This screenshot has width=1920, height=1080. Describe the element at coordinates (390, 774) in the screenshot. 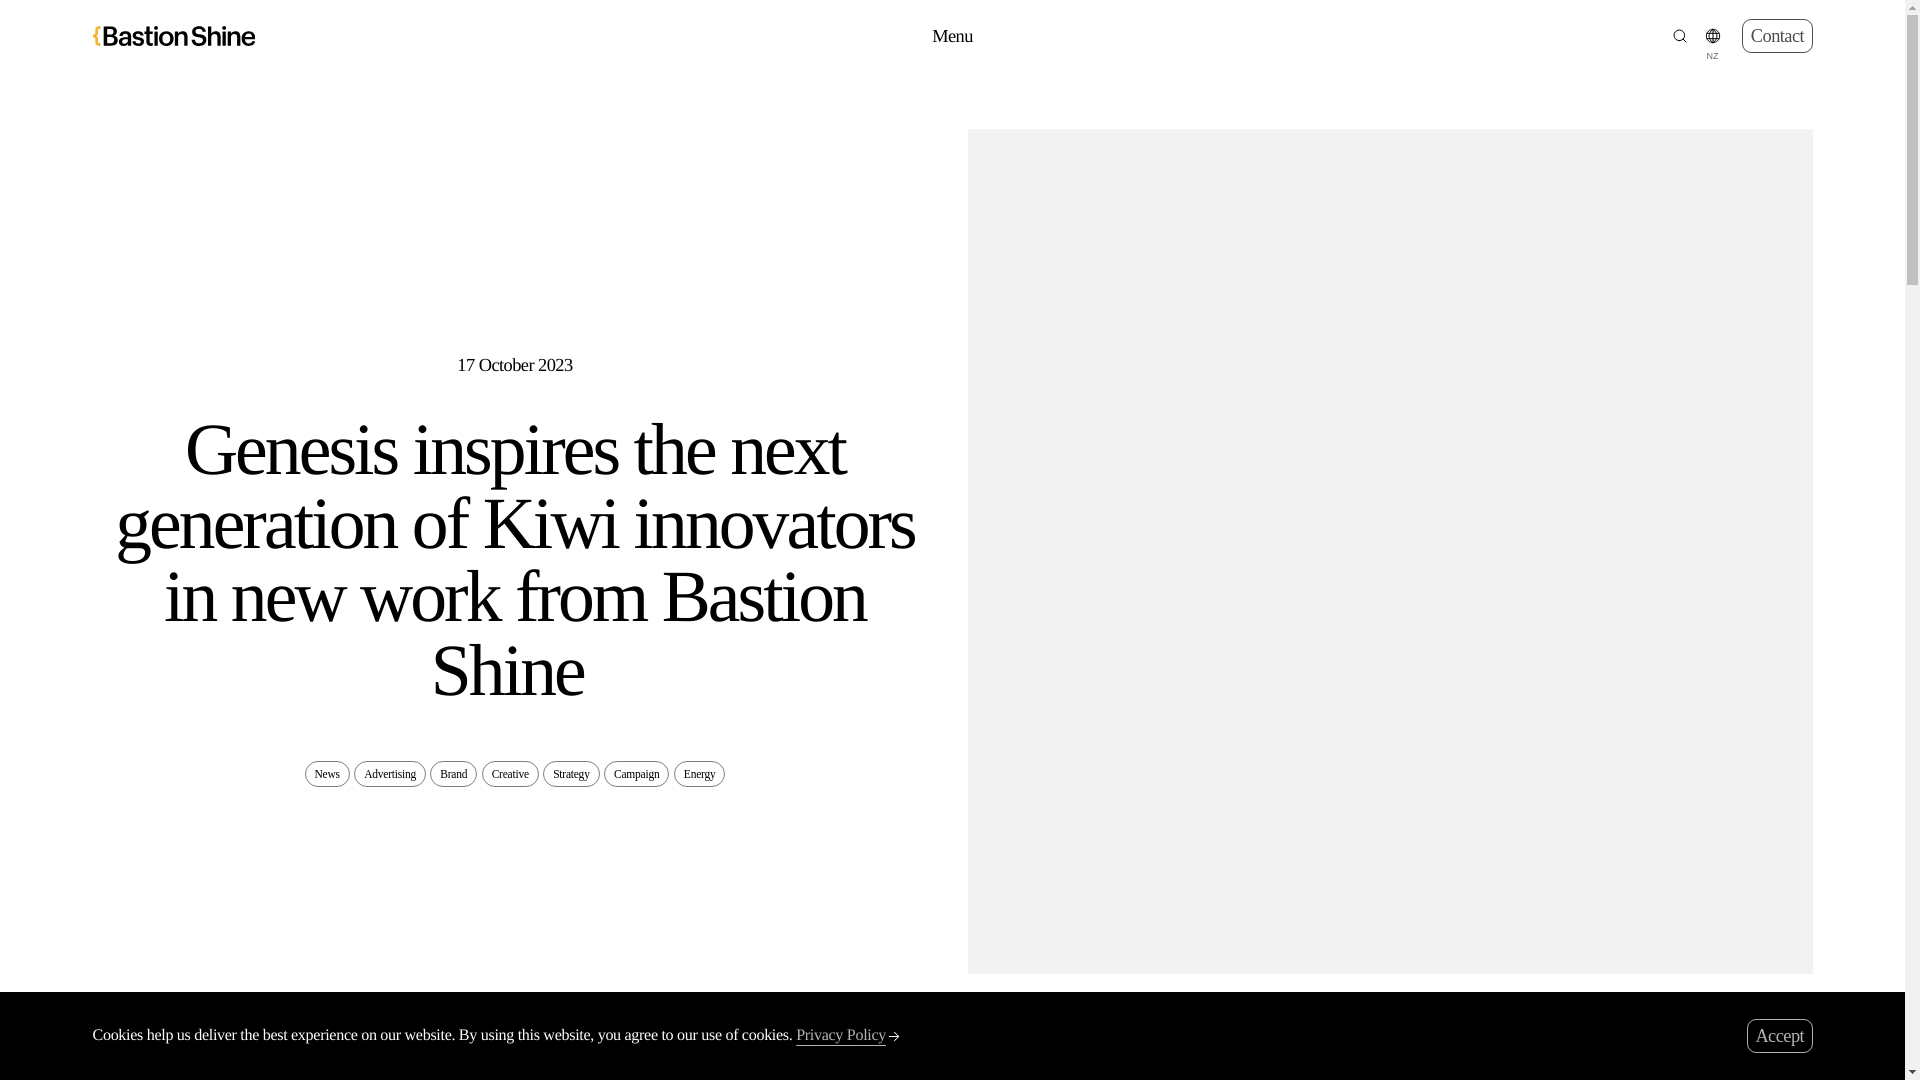

I see `Advertising` at that location.